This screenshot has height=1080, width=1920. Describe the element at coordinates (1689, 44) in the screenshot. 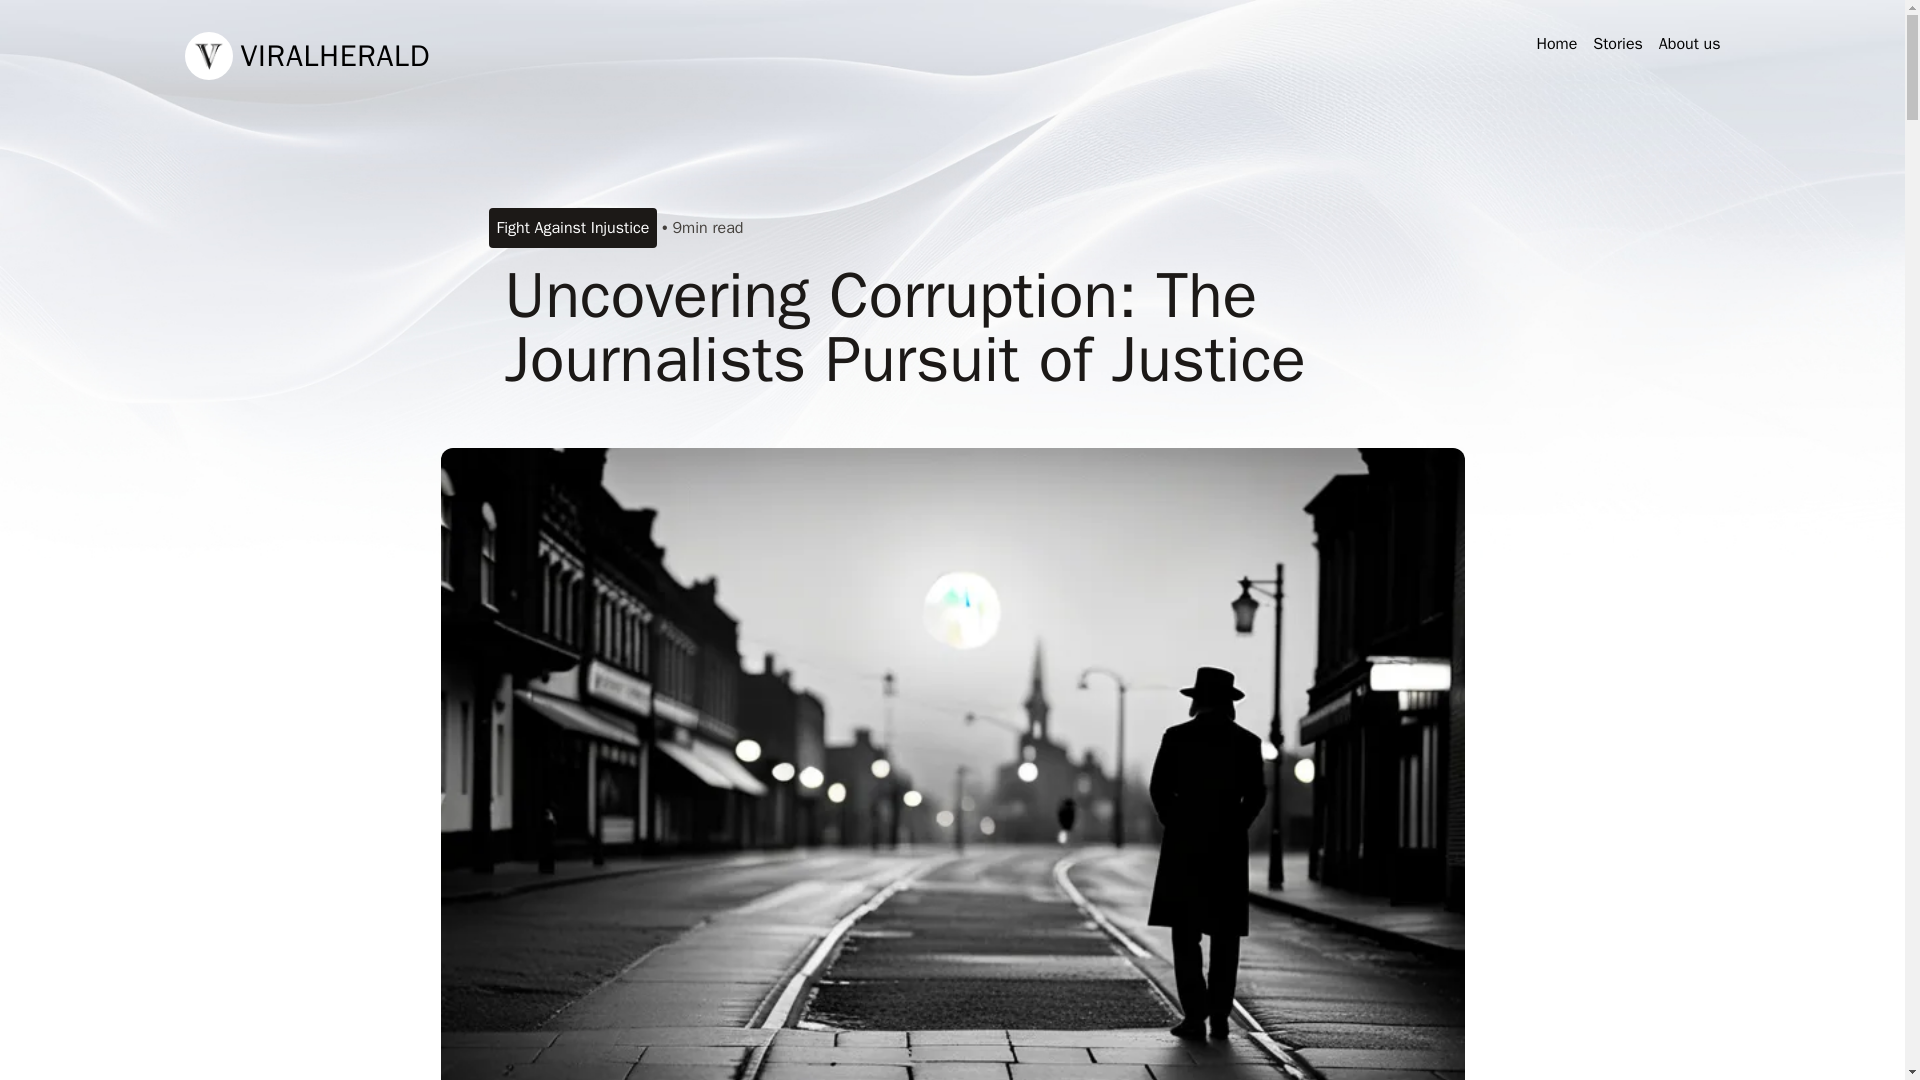

I see `About us` at that location.